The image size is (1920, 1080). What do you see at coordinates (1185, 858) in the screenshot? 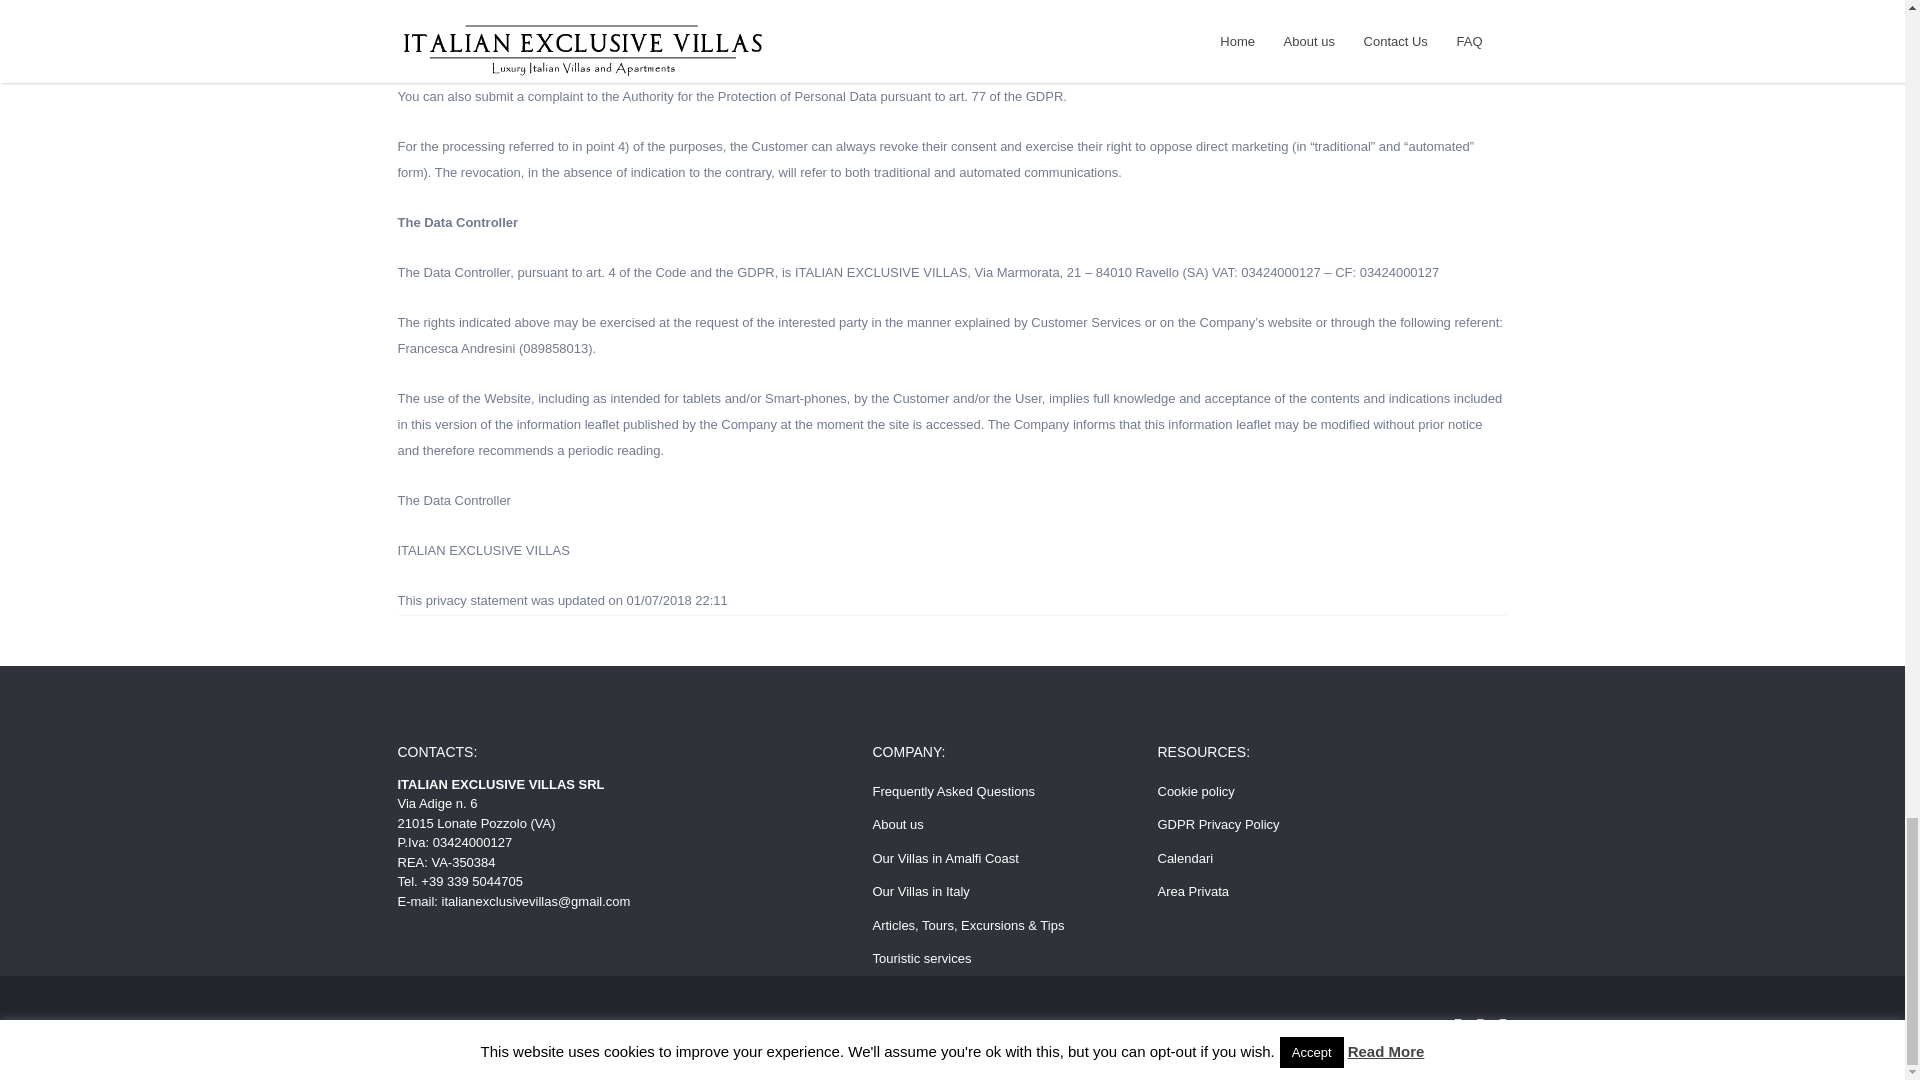
I see `Calendari` at bounding box center [1185, 858].